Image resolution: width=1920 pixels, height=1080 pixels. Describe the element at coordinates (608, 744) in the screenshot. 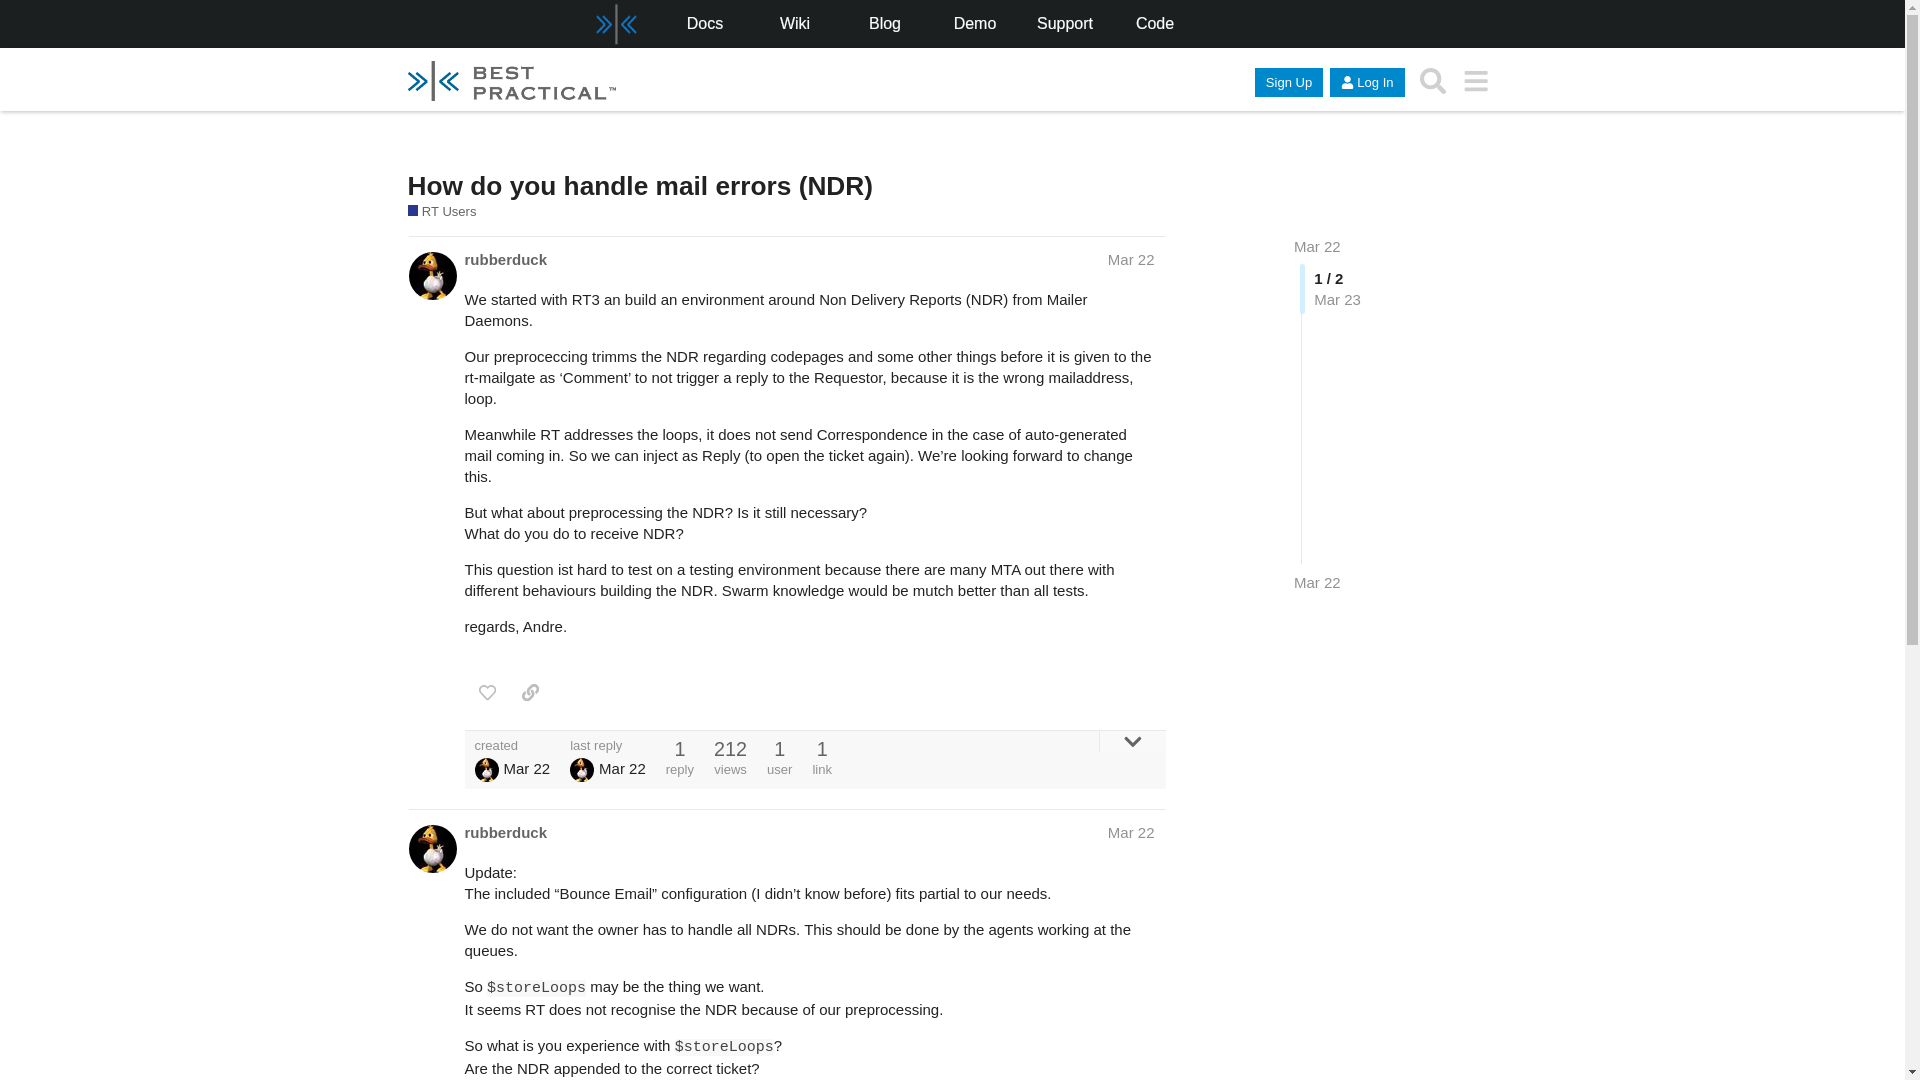

I see `last reply` at that location.